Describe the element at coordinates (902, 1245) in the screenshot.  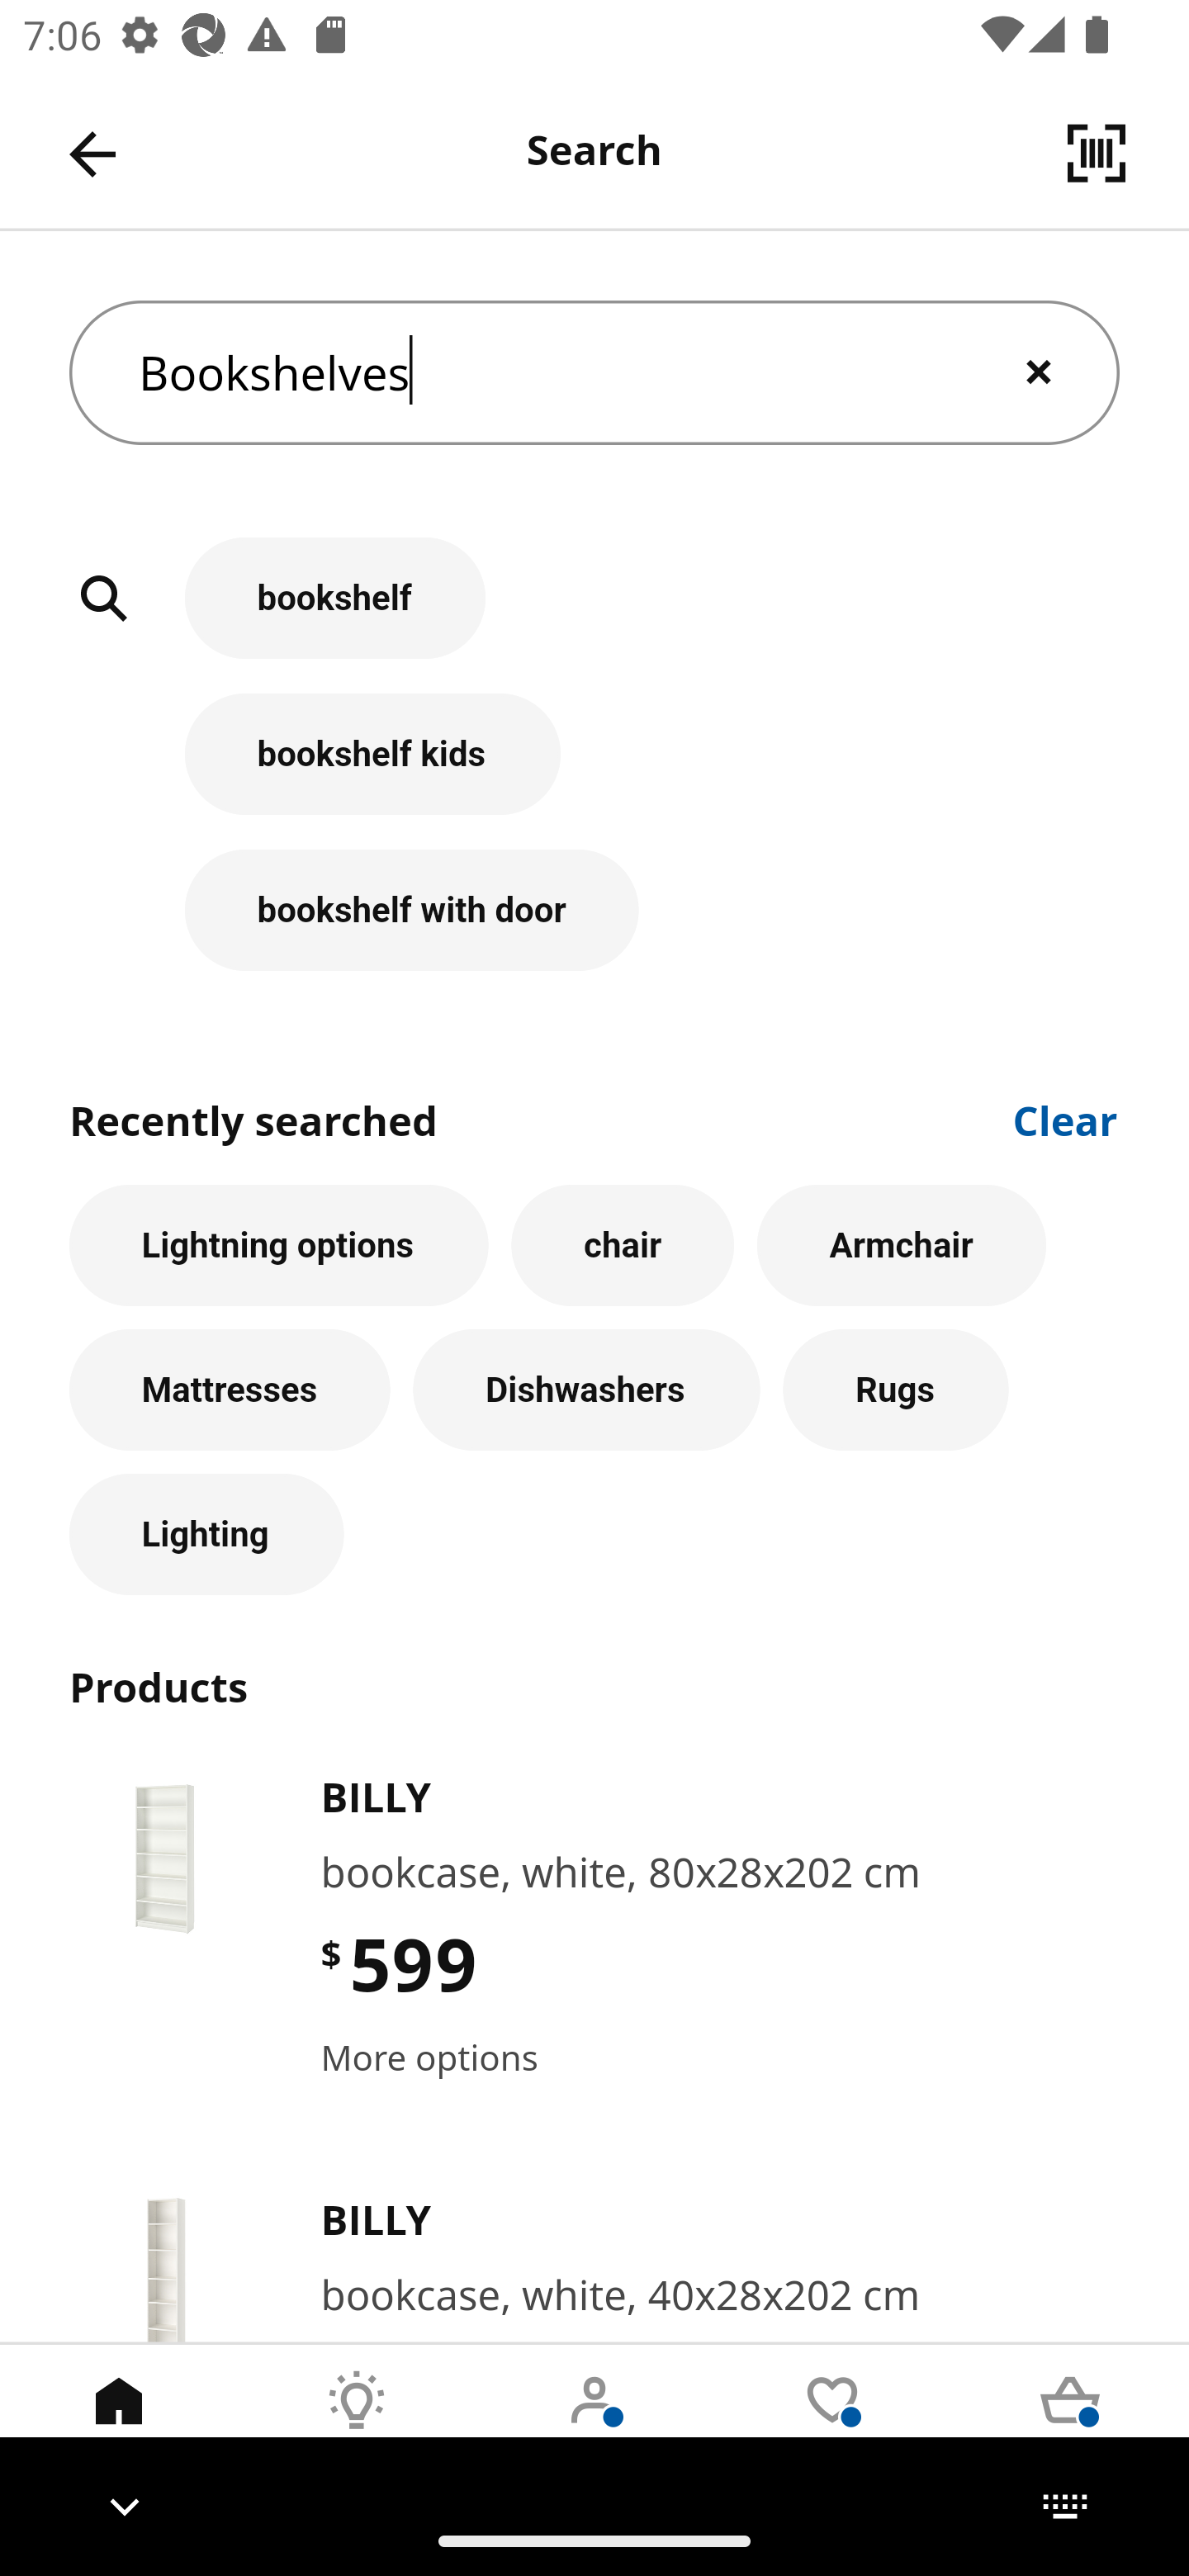
I see `Armchair` at that location.